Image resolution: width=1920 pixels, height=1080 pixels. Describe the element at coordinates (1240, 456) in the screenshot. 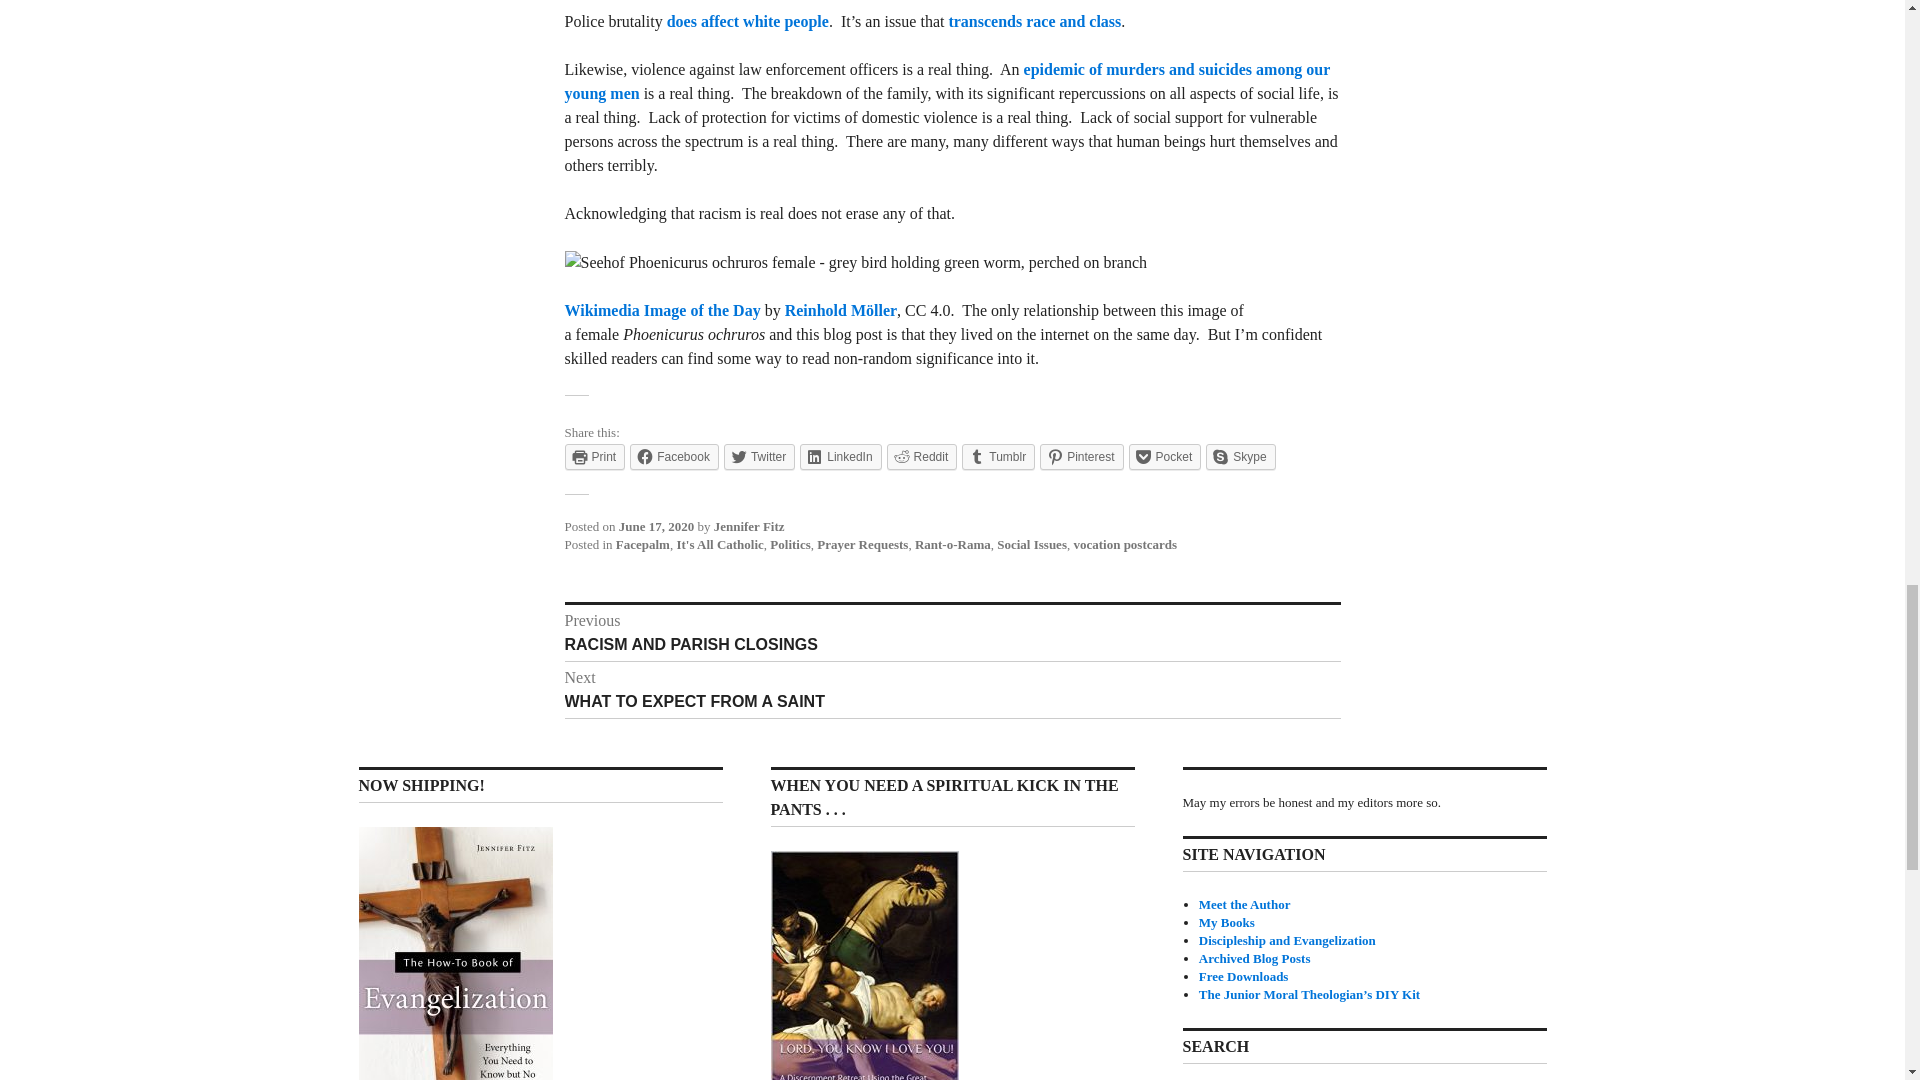

I see `Skype` at that location.